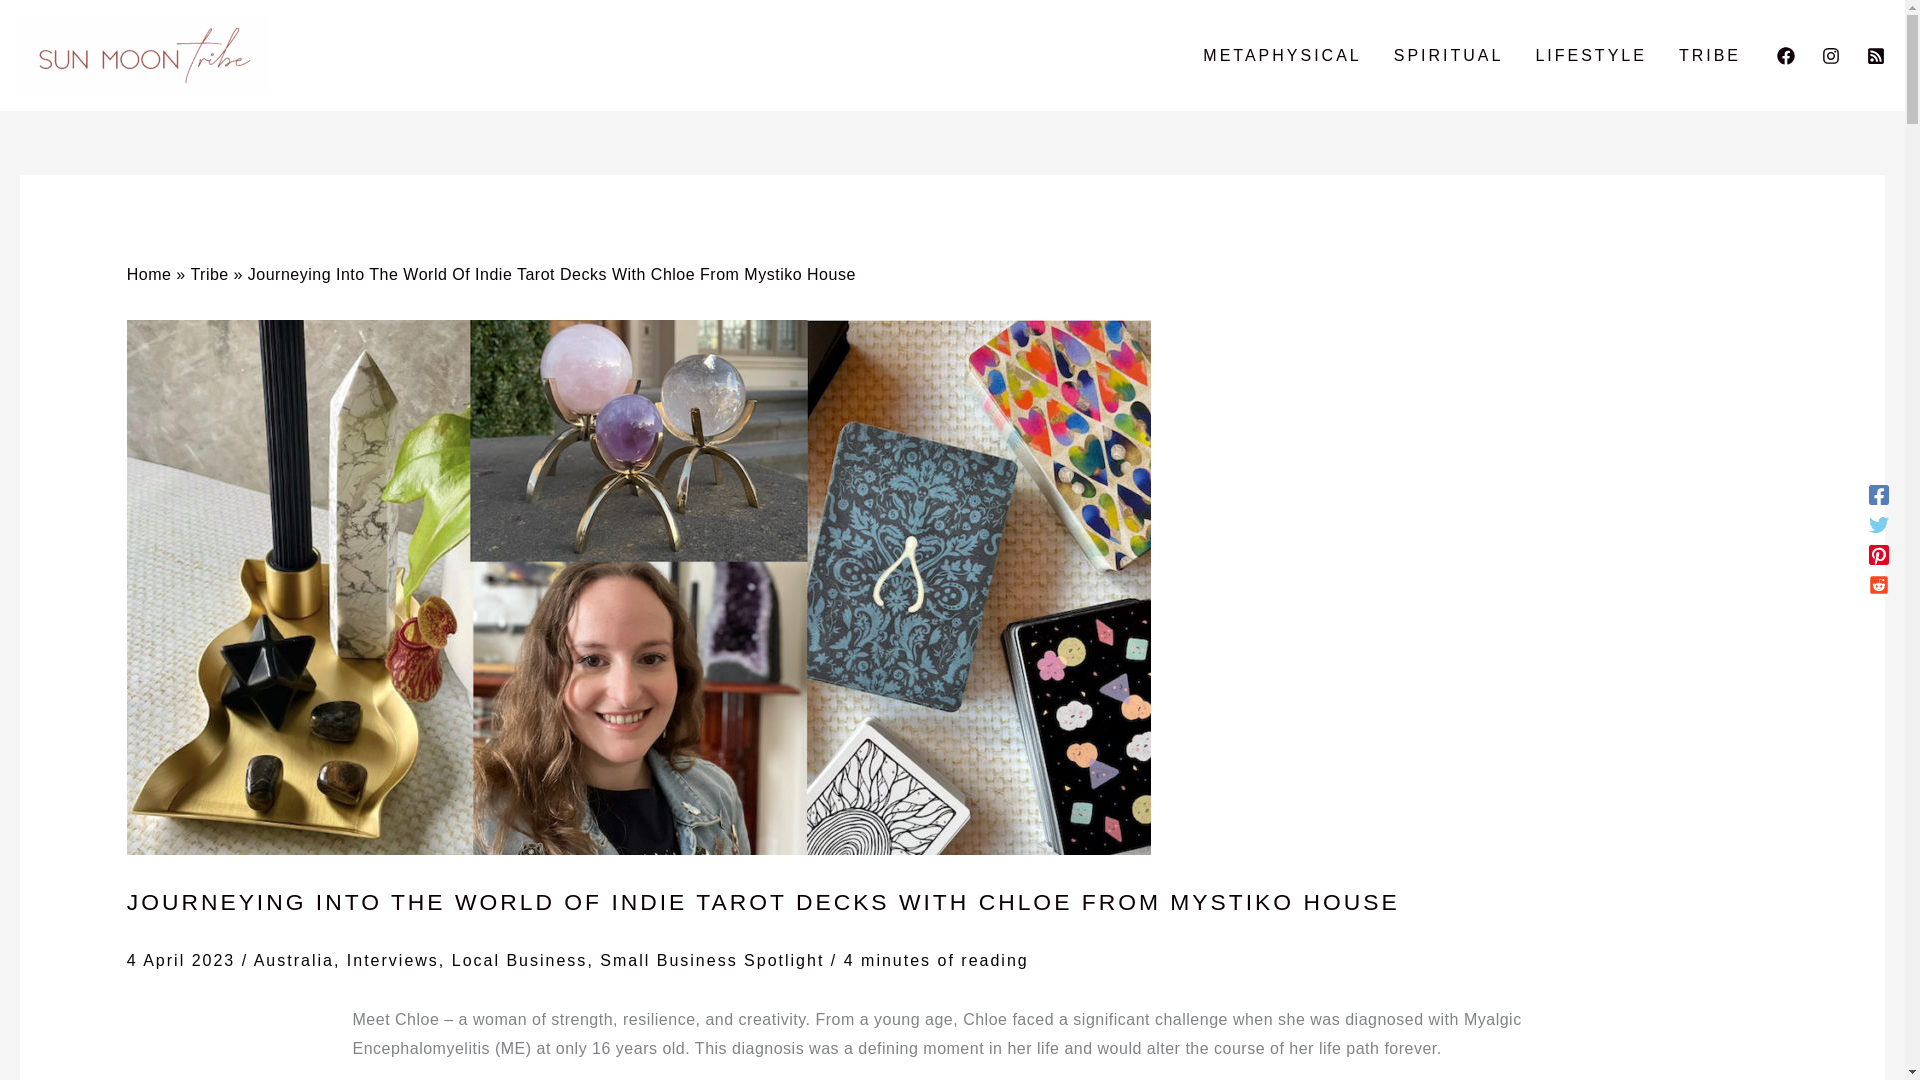 This screenshot has height=1080, width=1920. I want to click on SPIRITUAL, so click(1449, 56).